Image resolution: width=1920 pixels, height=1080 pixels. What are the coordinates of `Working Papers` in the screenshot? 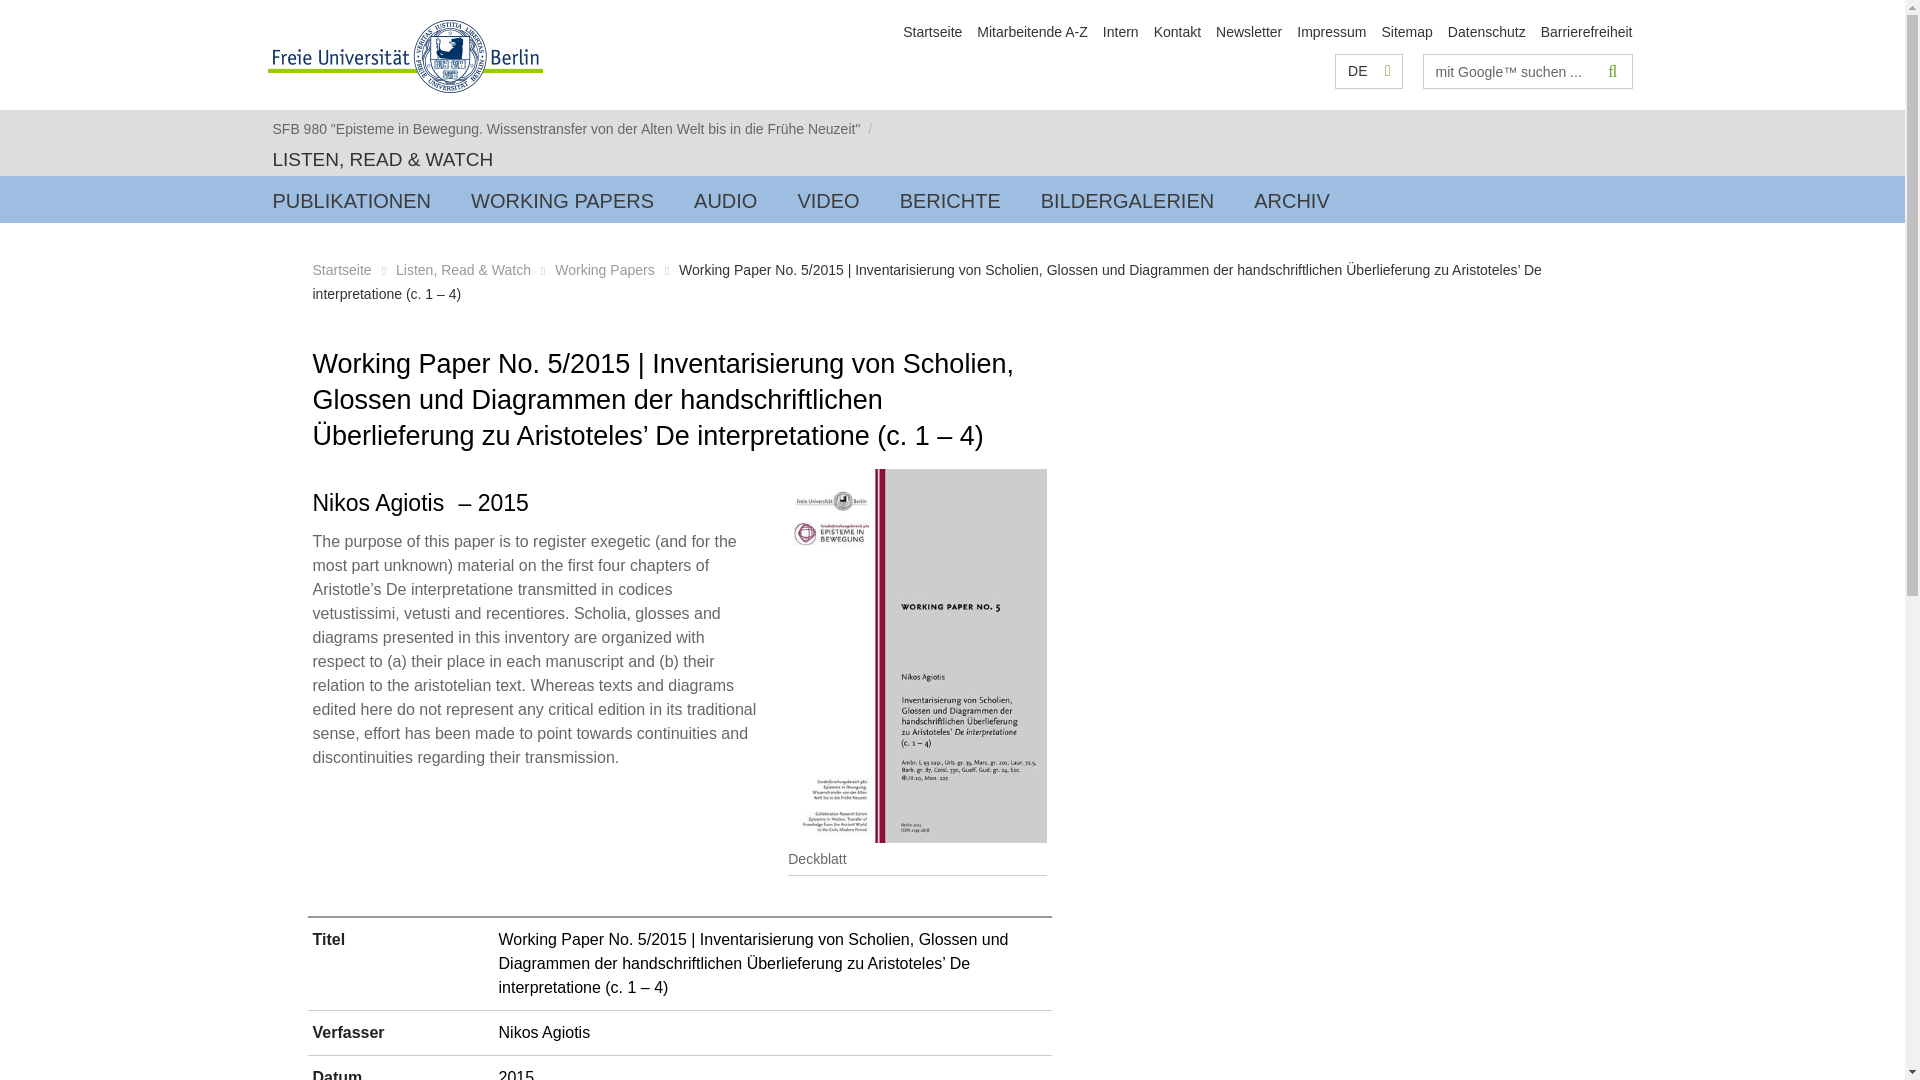 It's located at (604, 270).